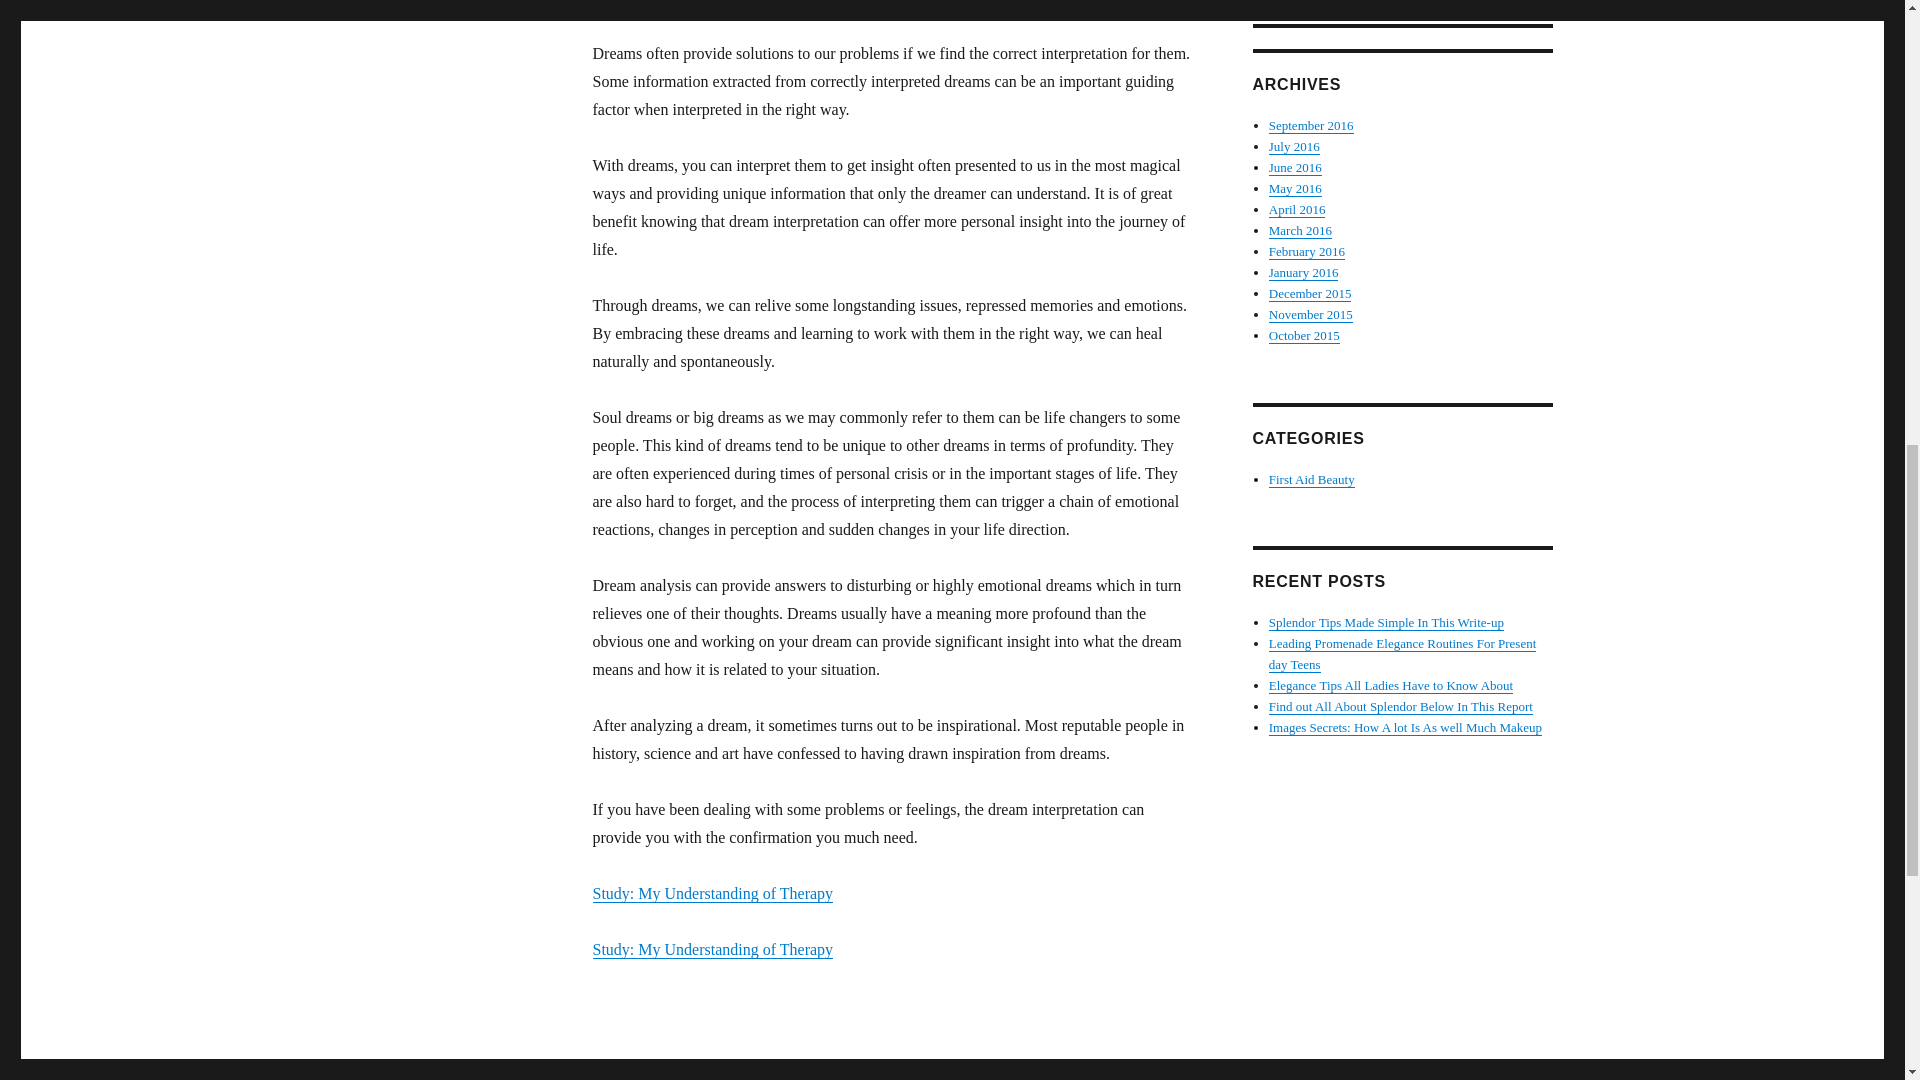 Image resolution: width=1920 pixels, height=1080 pixels. I want to click on May 2016, so click(1296, 188).